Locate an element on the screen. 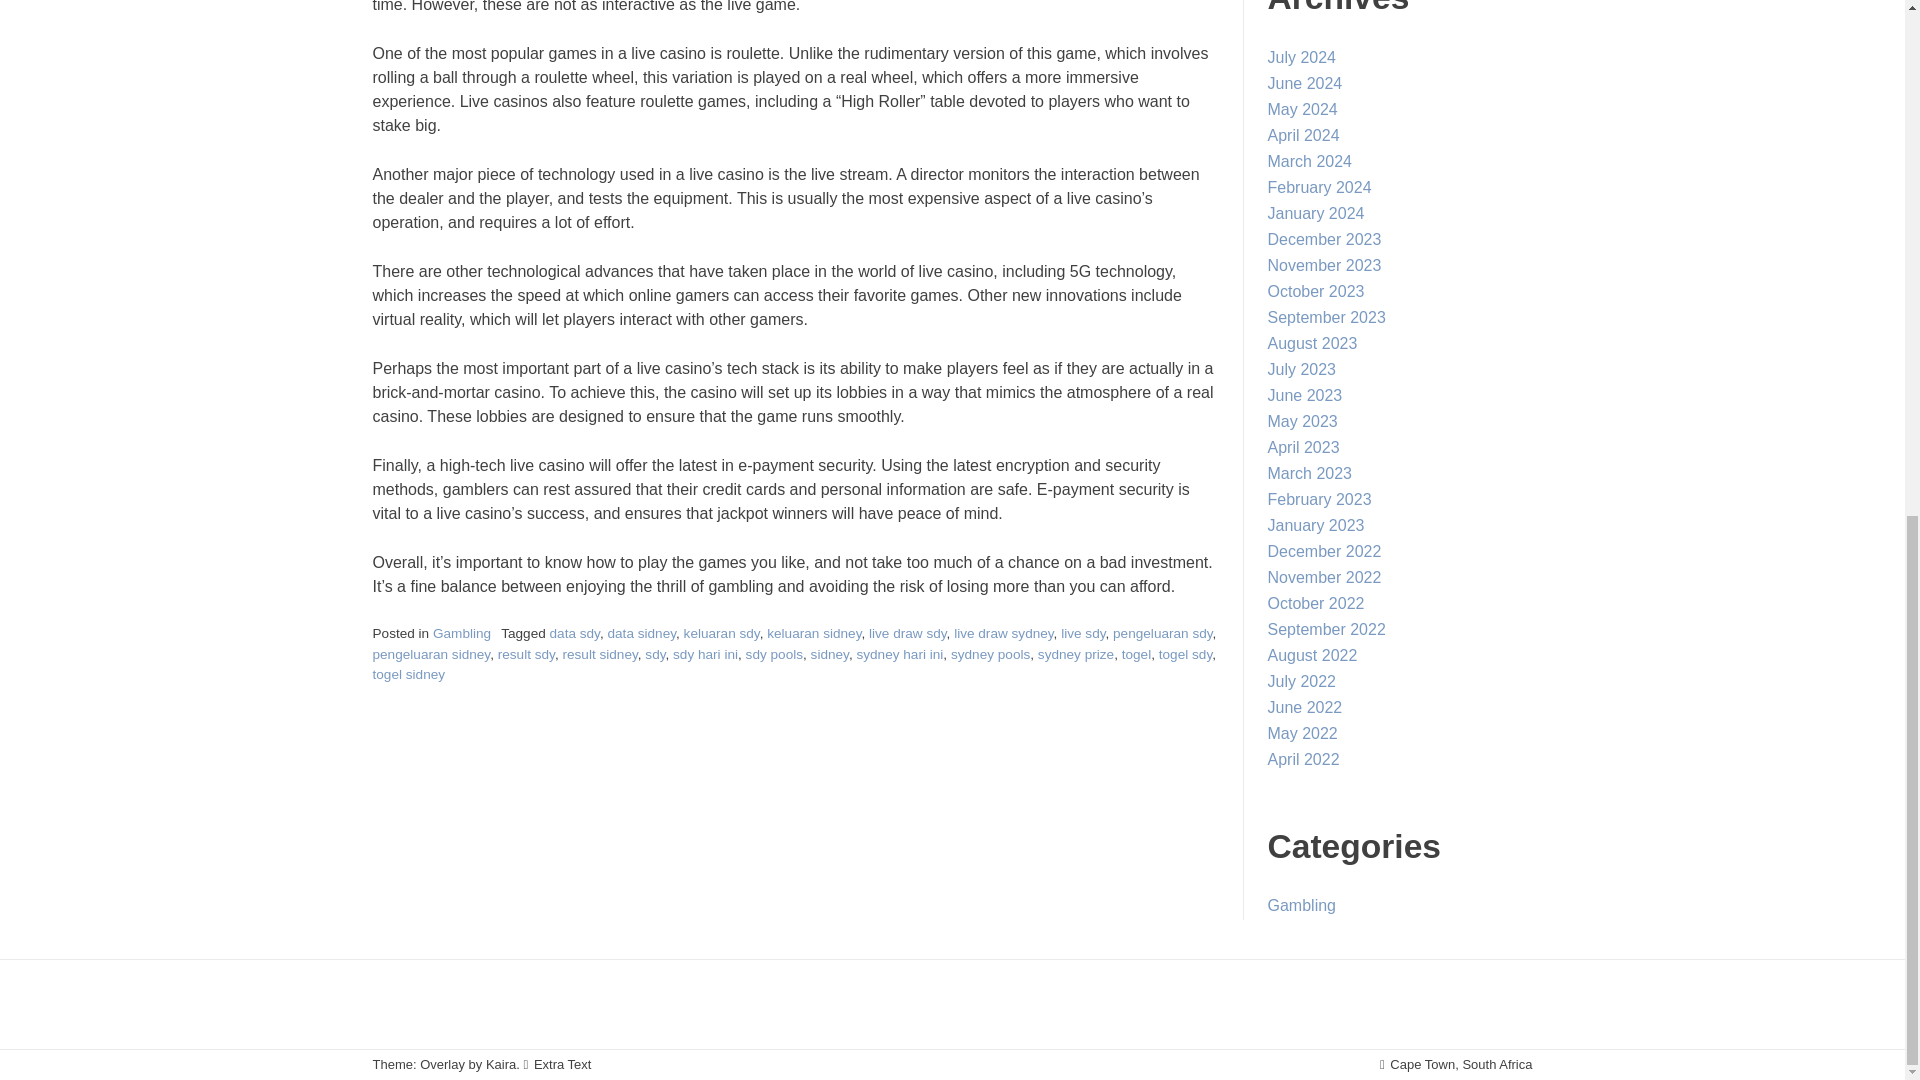  live sdy is located at coordinates (1083, 634).